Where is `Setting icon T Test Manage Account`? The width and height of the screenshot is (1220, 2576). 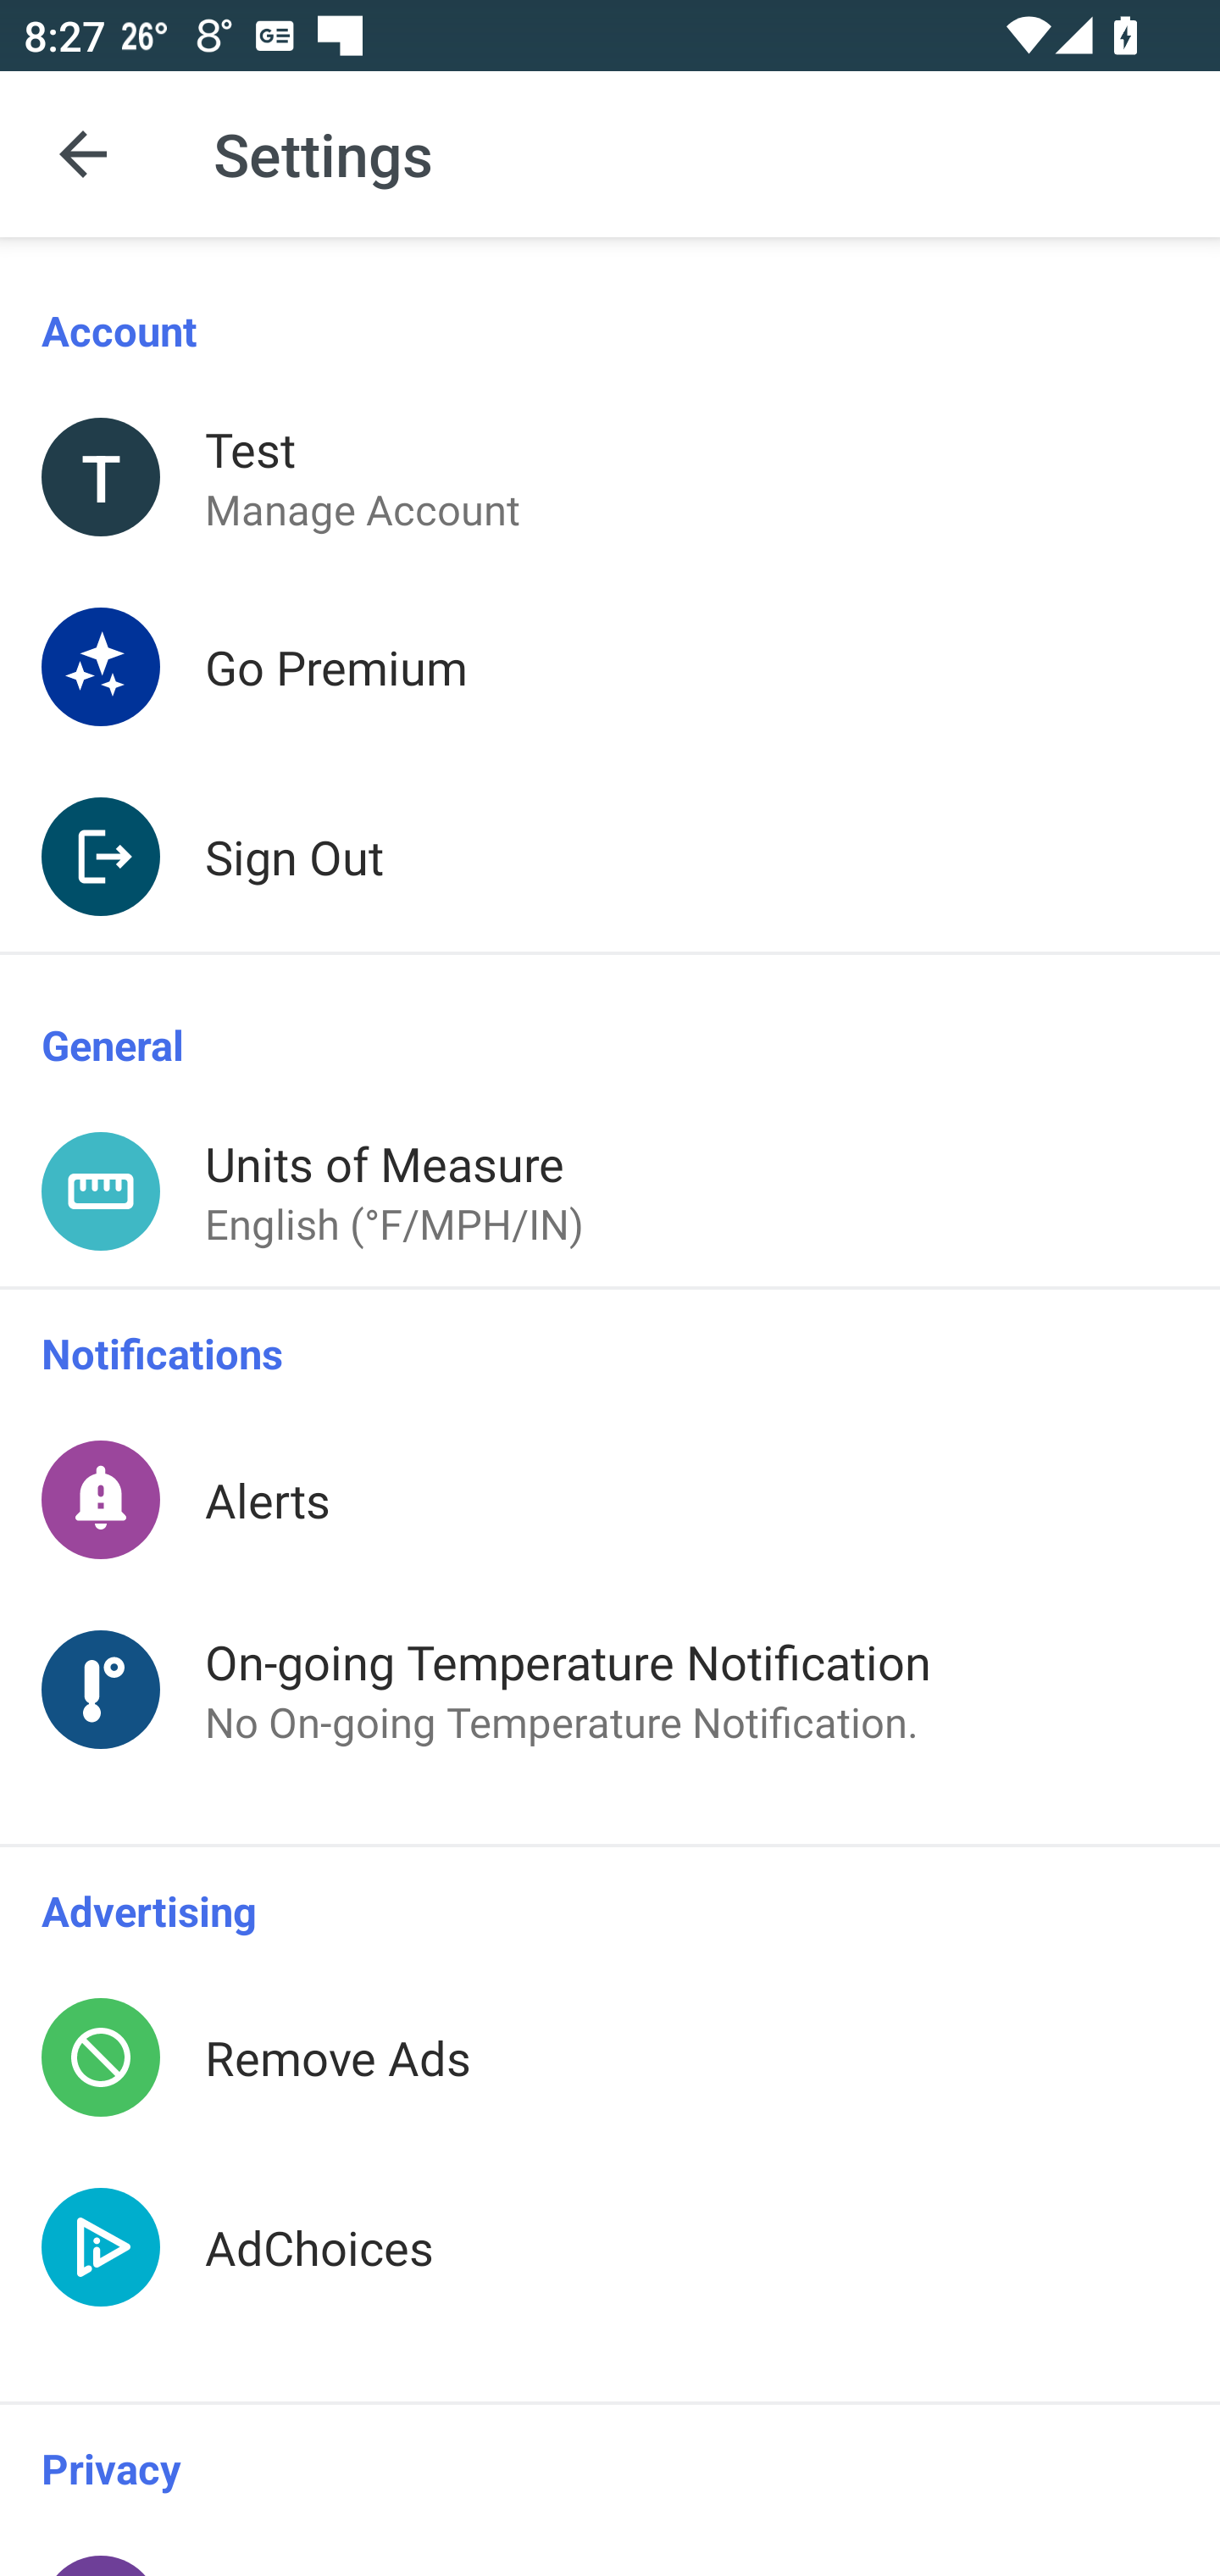 Setting icon T Test Manage Account is located at coordinates (610, 476).